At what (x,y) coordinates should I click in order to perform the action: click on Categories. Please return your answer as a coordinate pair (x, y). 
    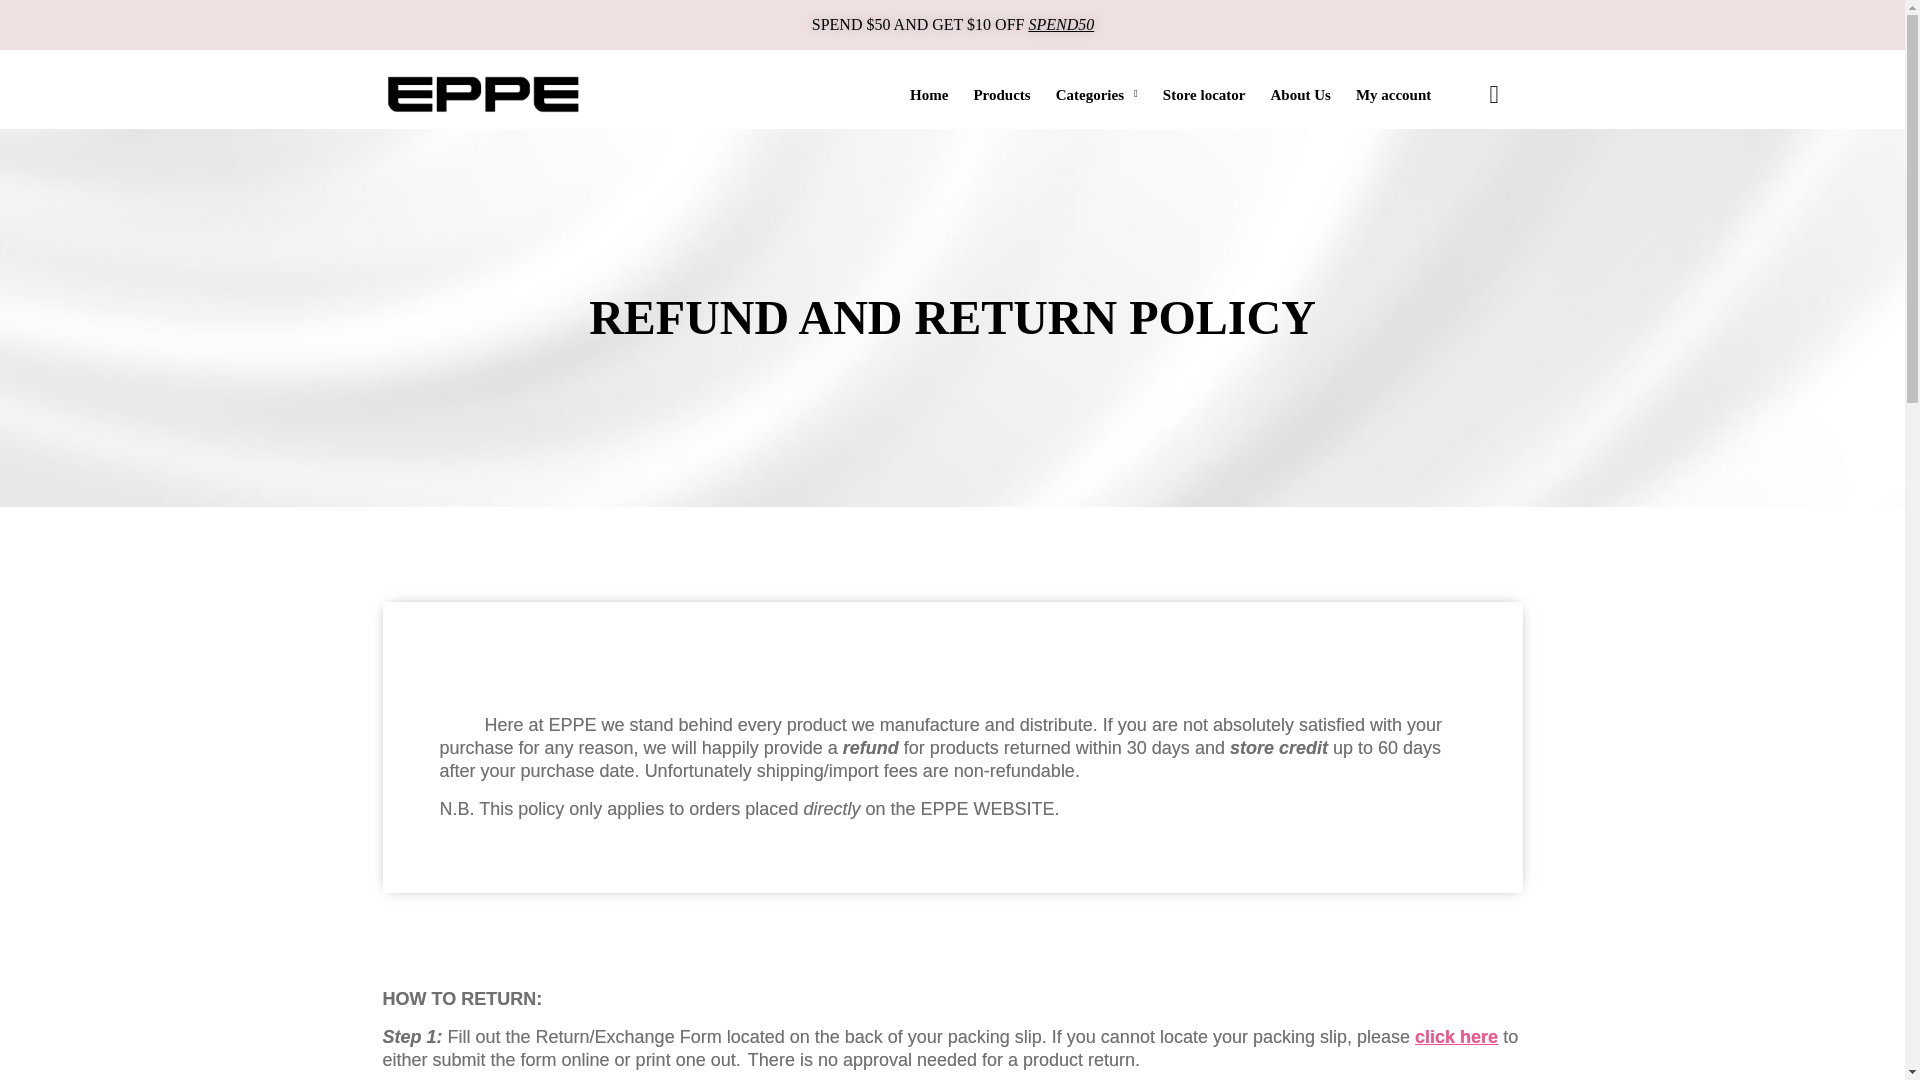
    Looking at the image, I should click on (1097, 94).